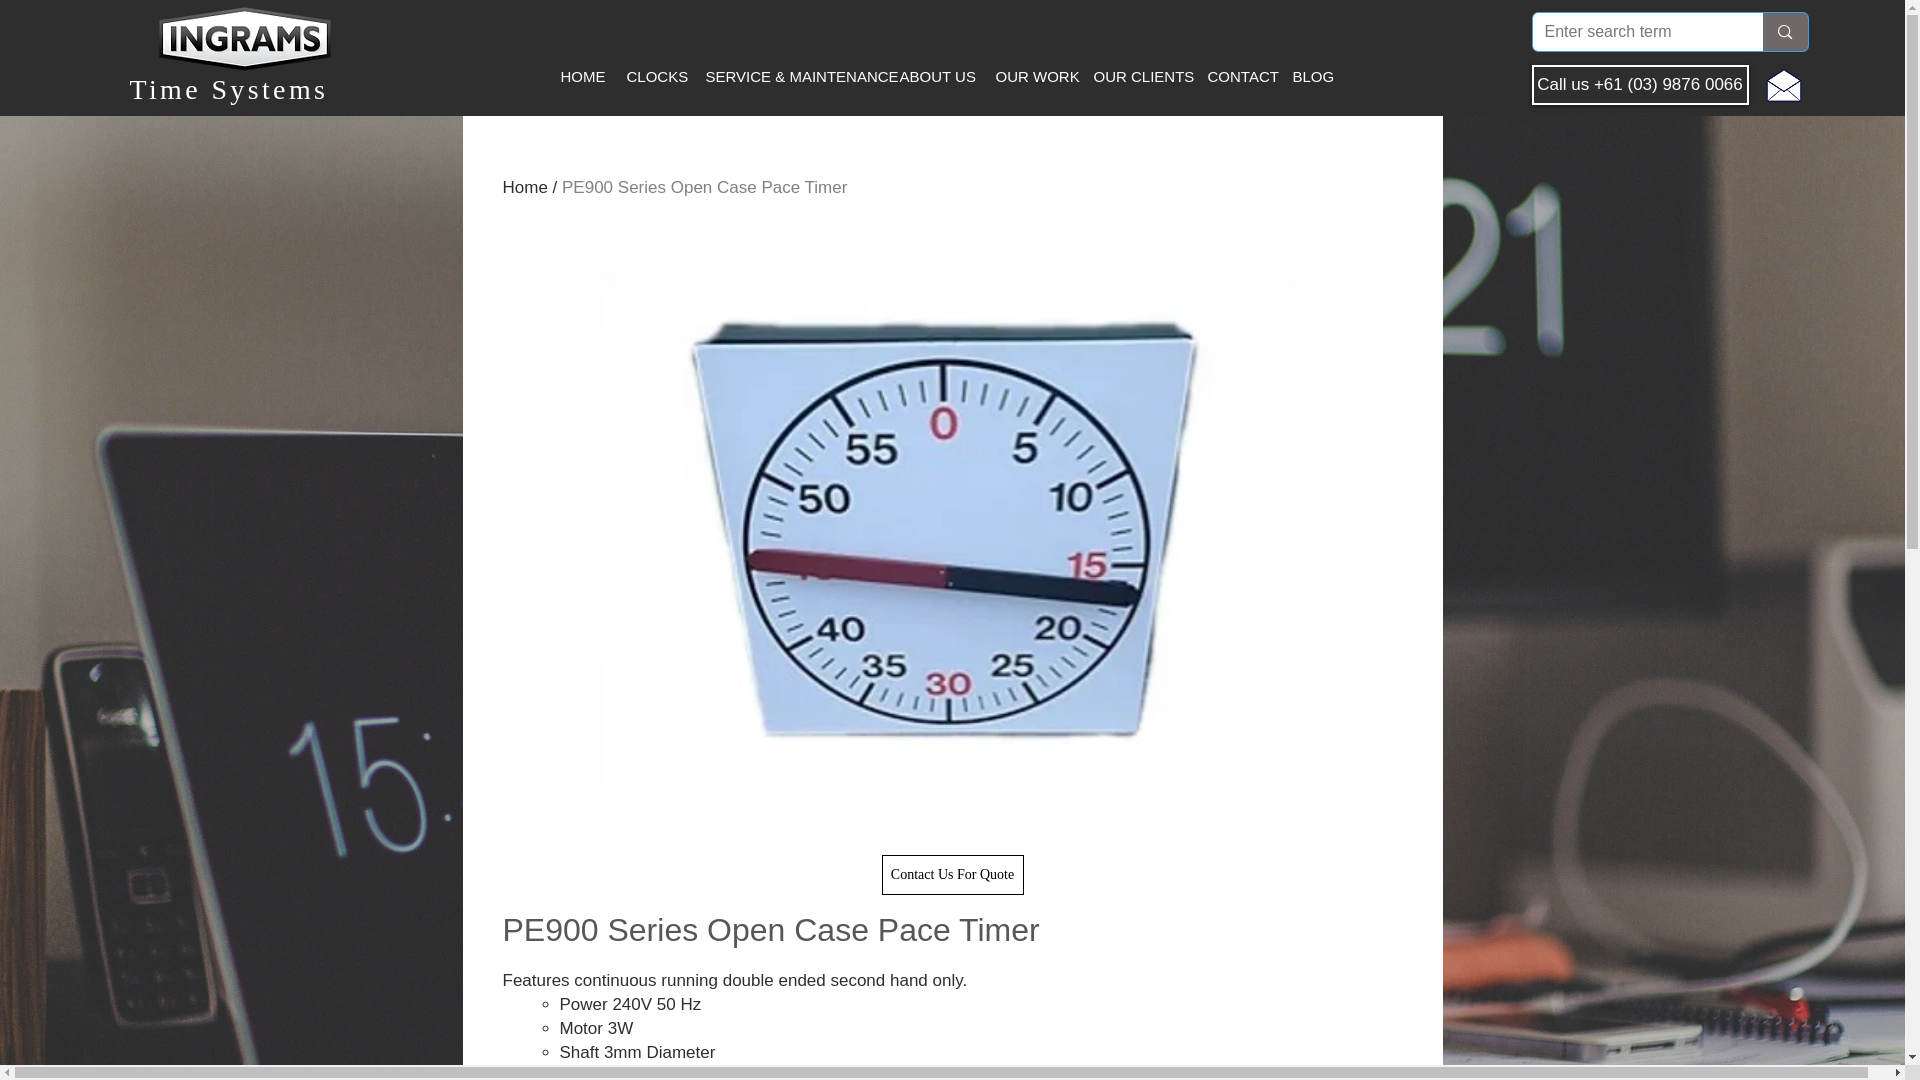 This screenshot has width=1920, height=1080. I want to click on HOME, so click(580, 76).